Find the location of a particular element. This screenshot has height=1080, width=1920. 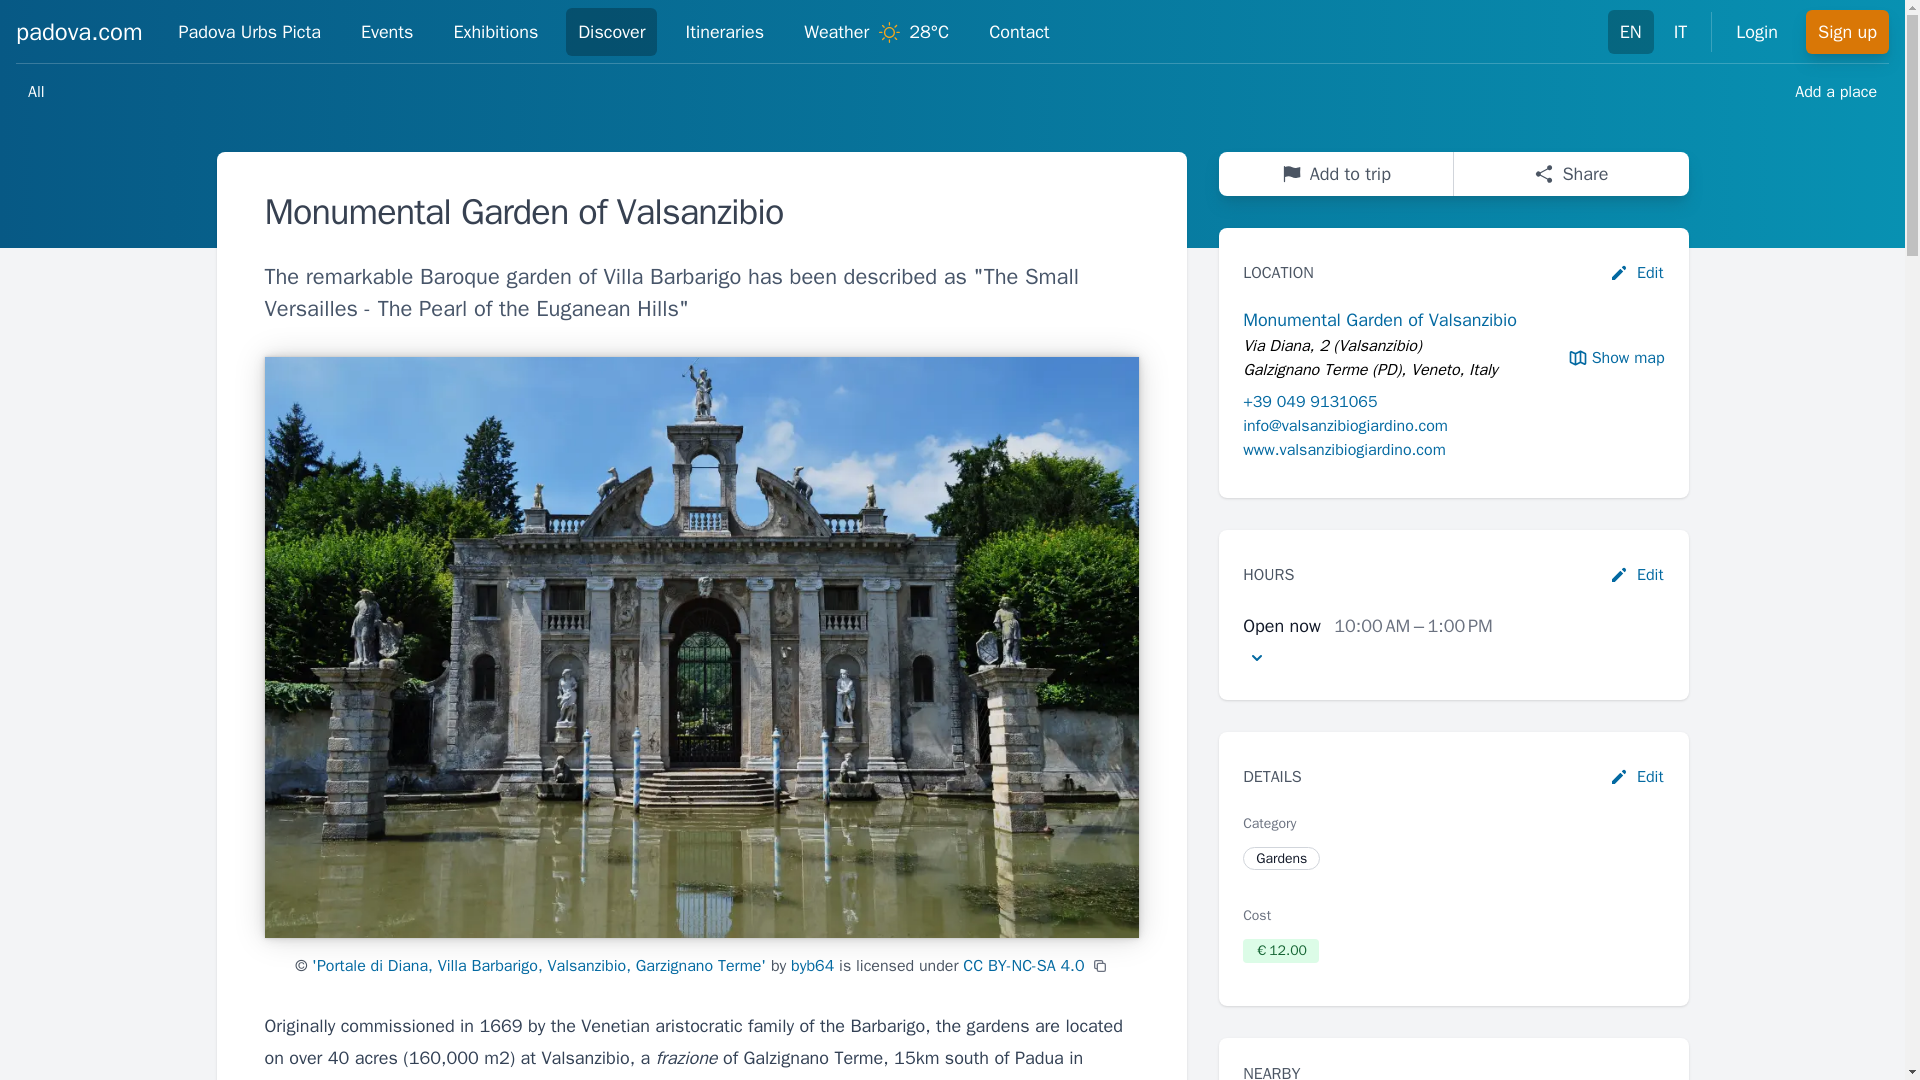

Sign up is located at coordinates (1848, 32).